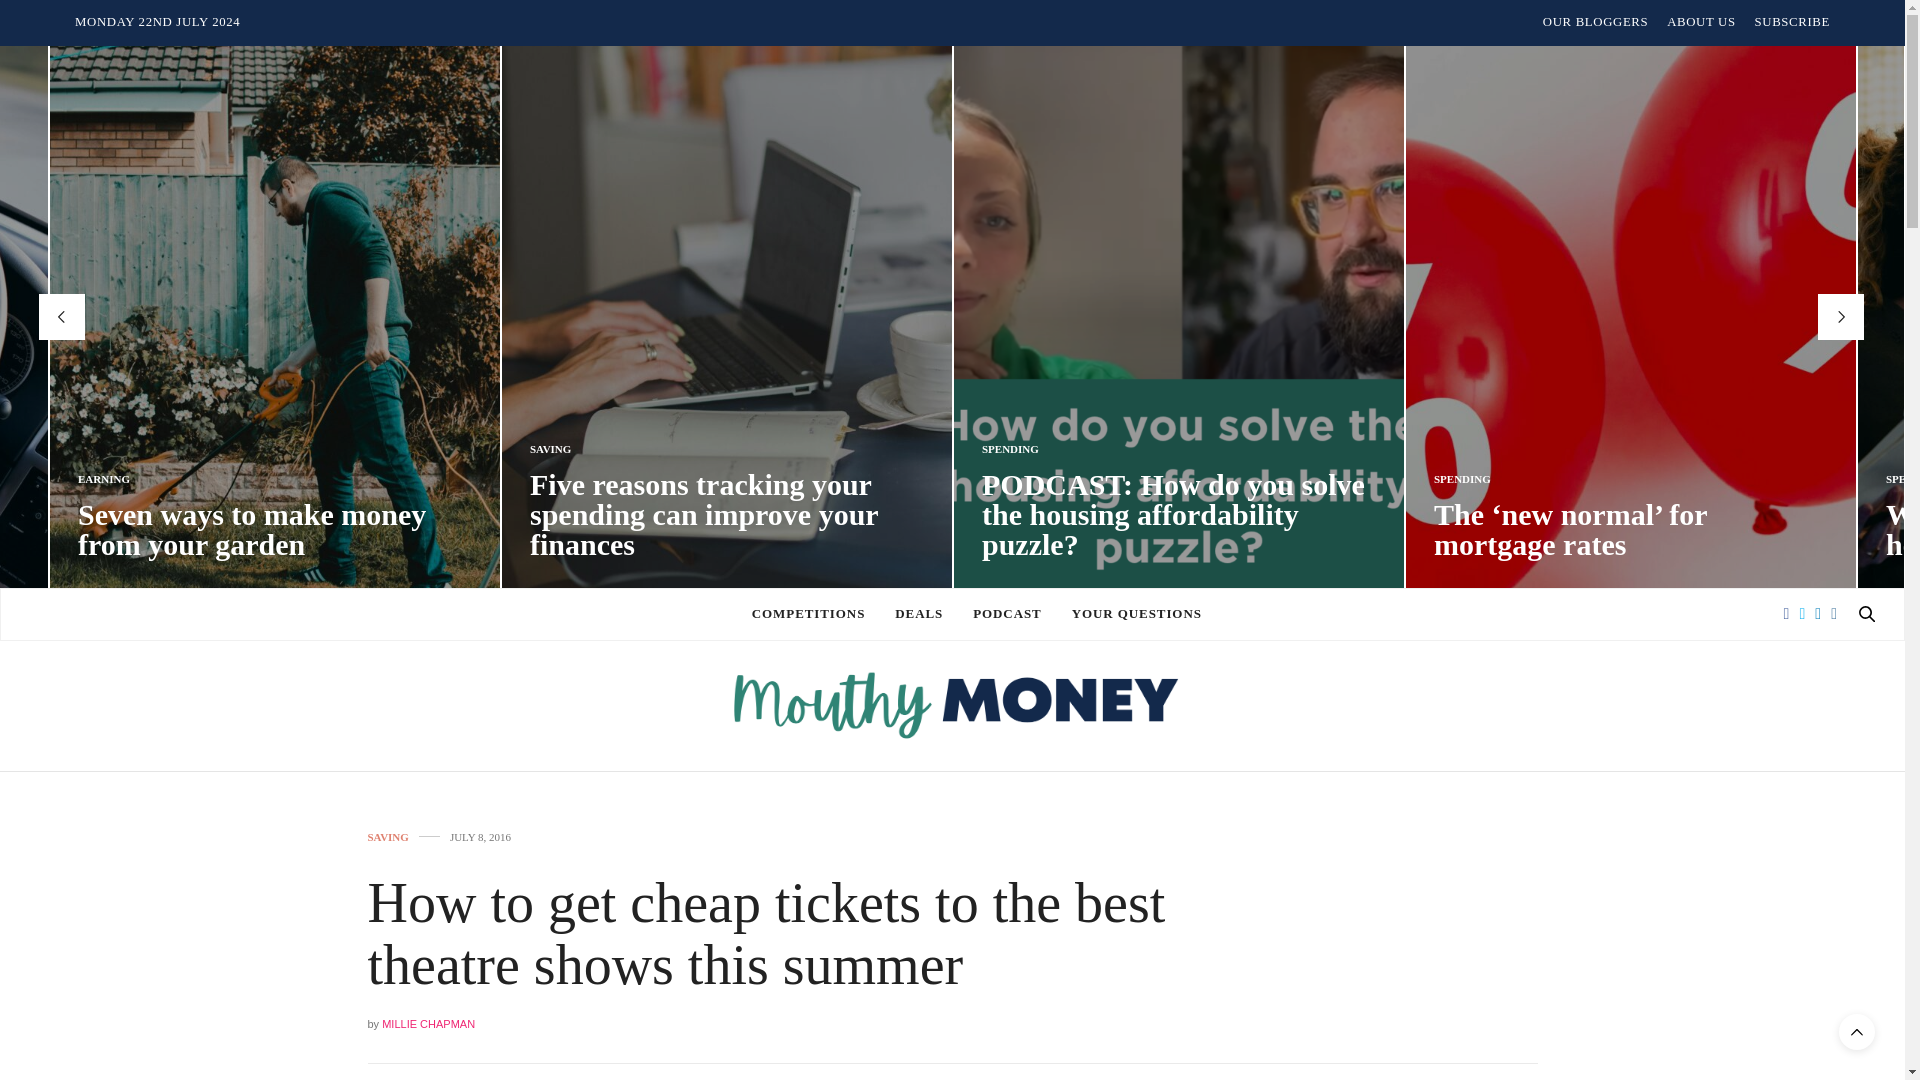  I want to click on SAVING, so click(550, 448).